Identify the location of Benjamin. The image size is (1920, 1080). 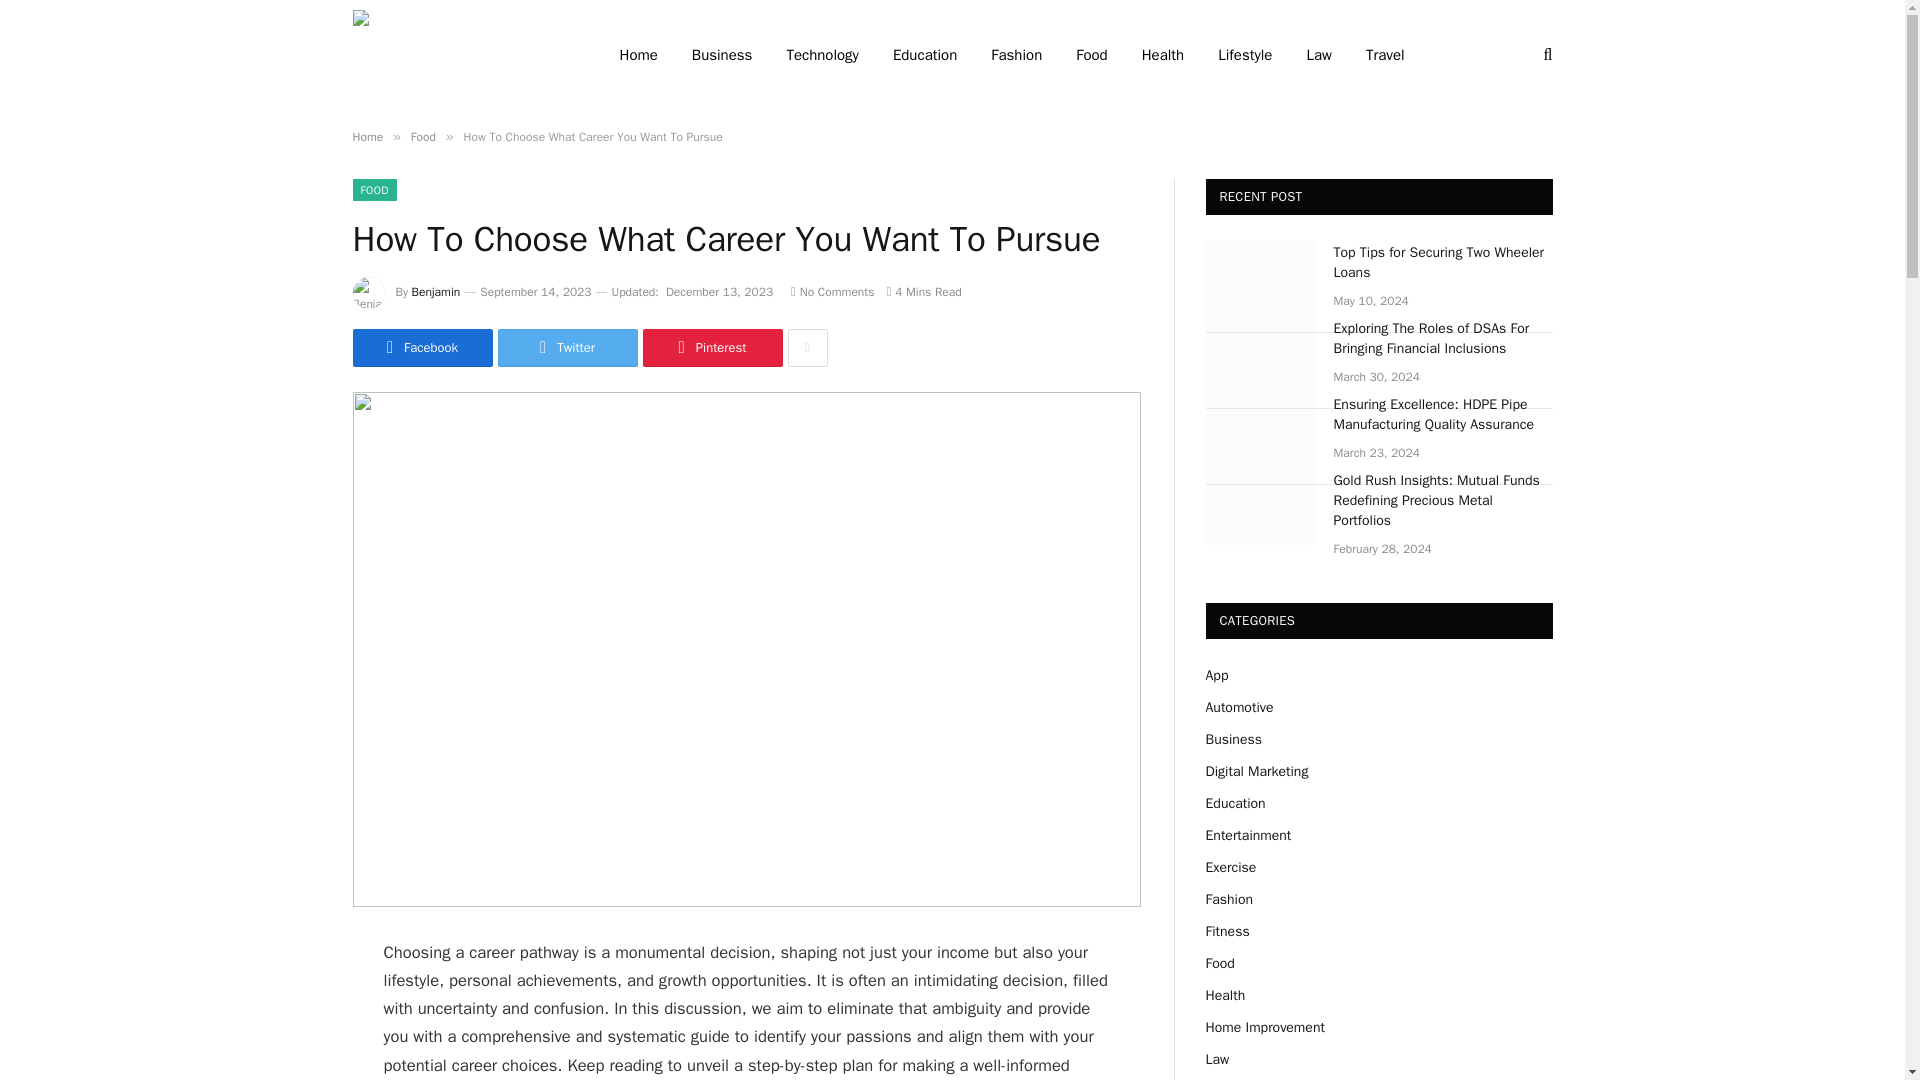
(436, 292).